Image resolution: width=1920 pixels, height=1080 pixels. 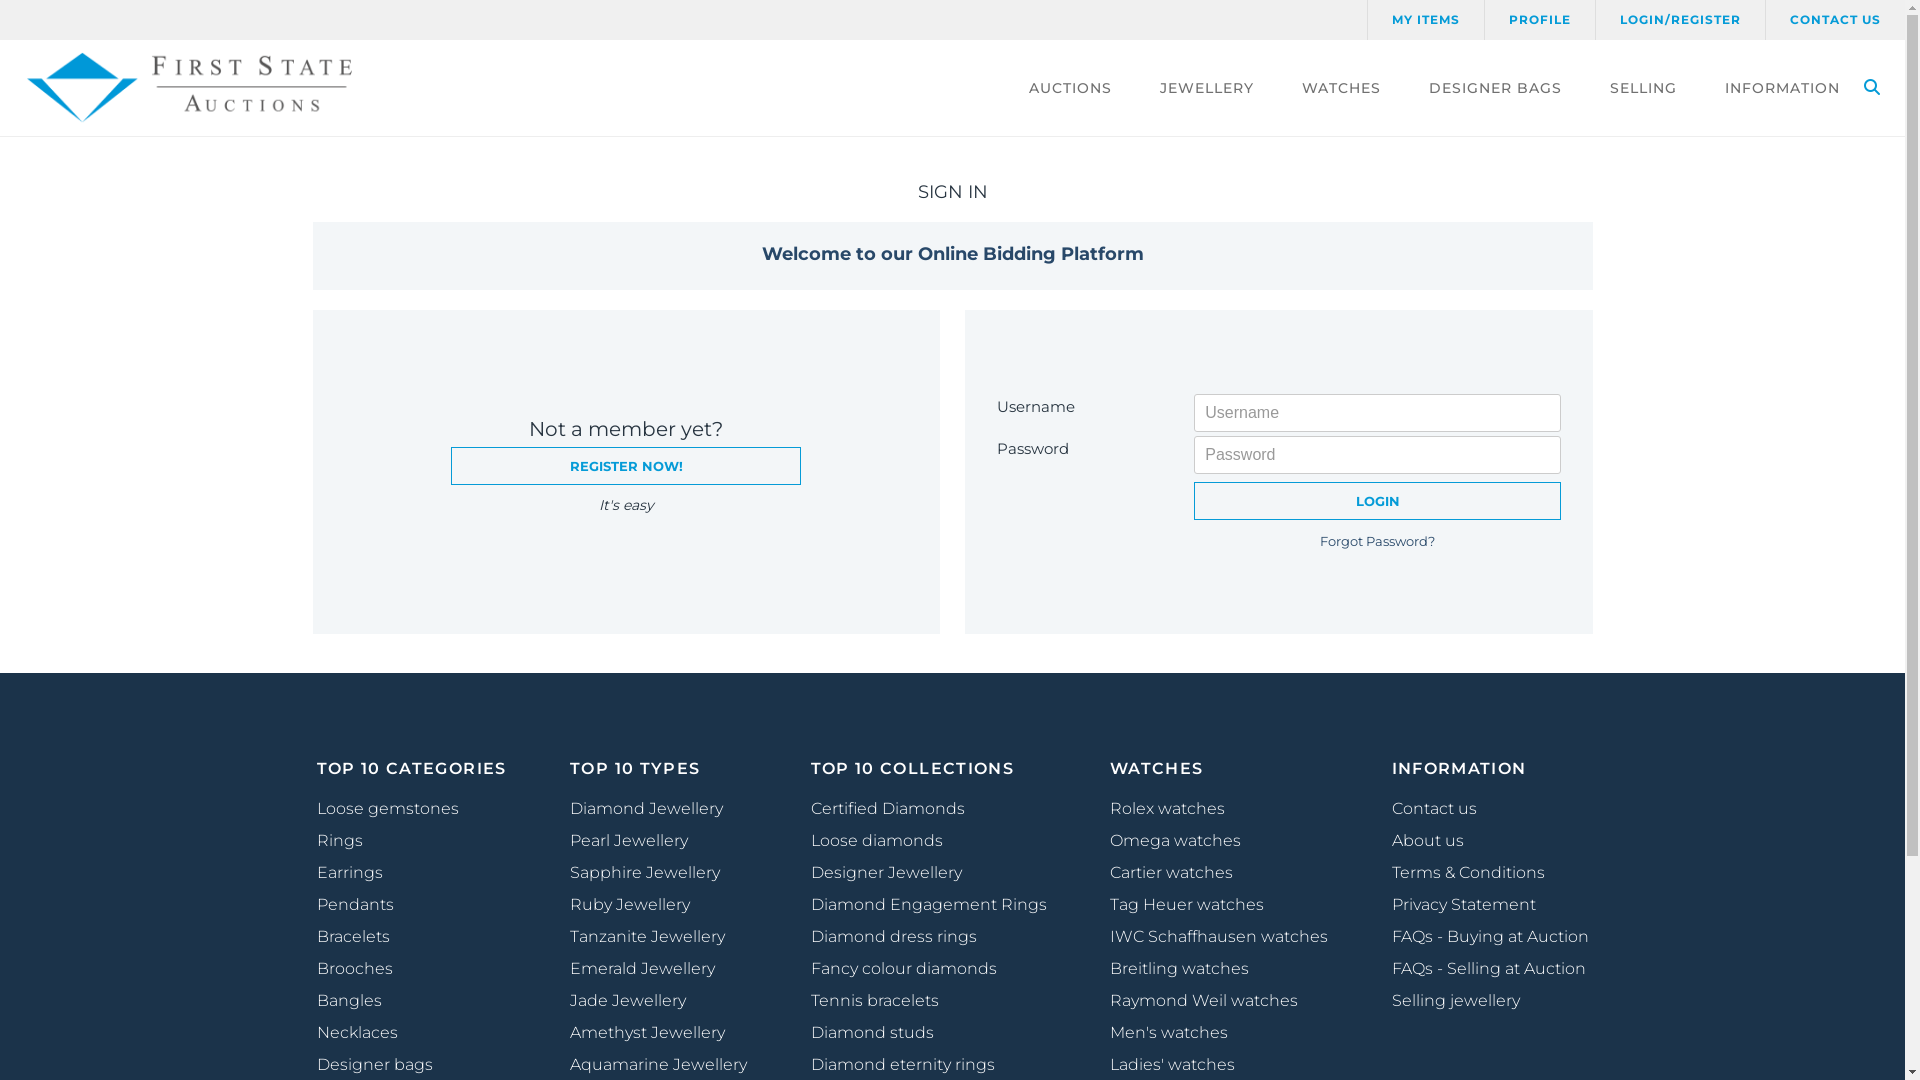 What do you see at coordinates (929, 937) in the screenshot?
I see `Diamond dress rings` at bounding box center [929, 937].